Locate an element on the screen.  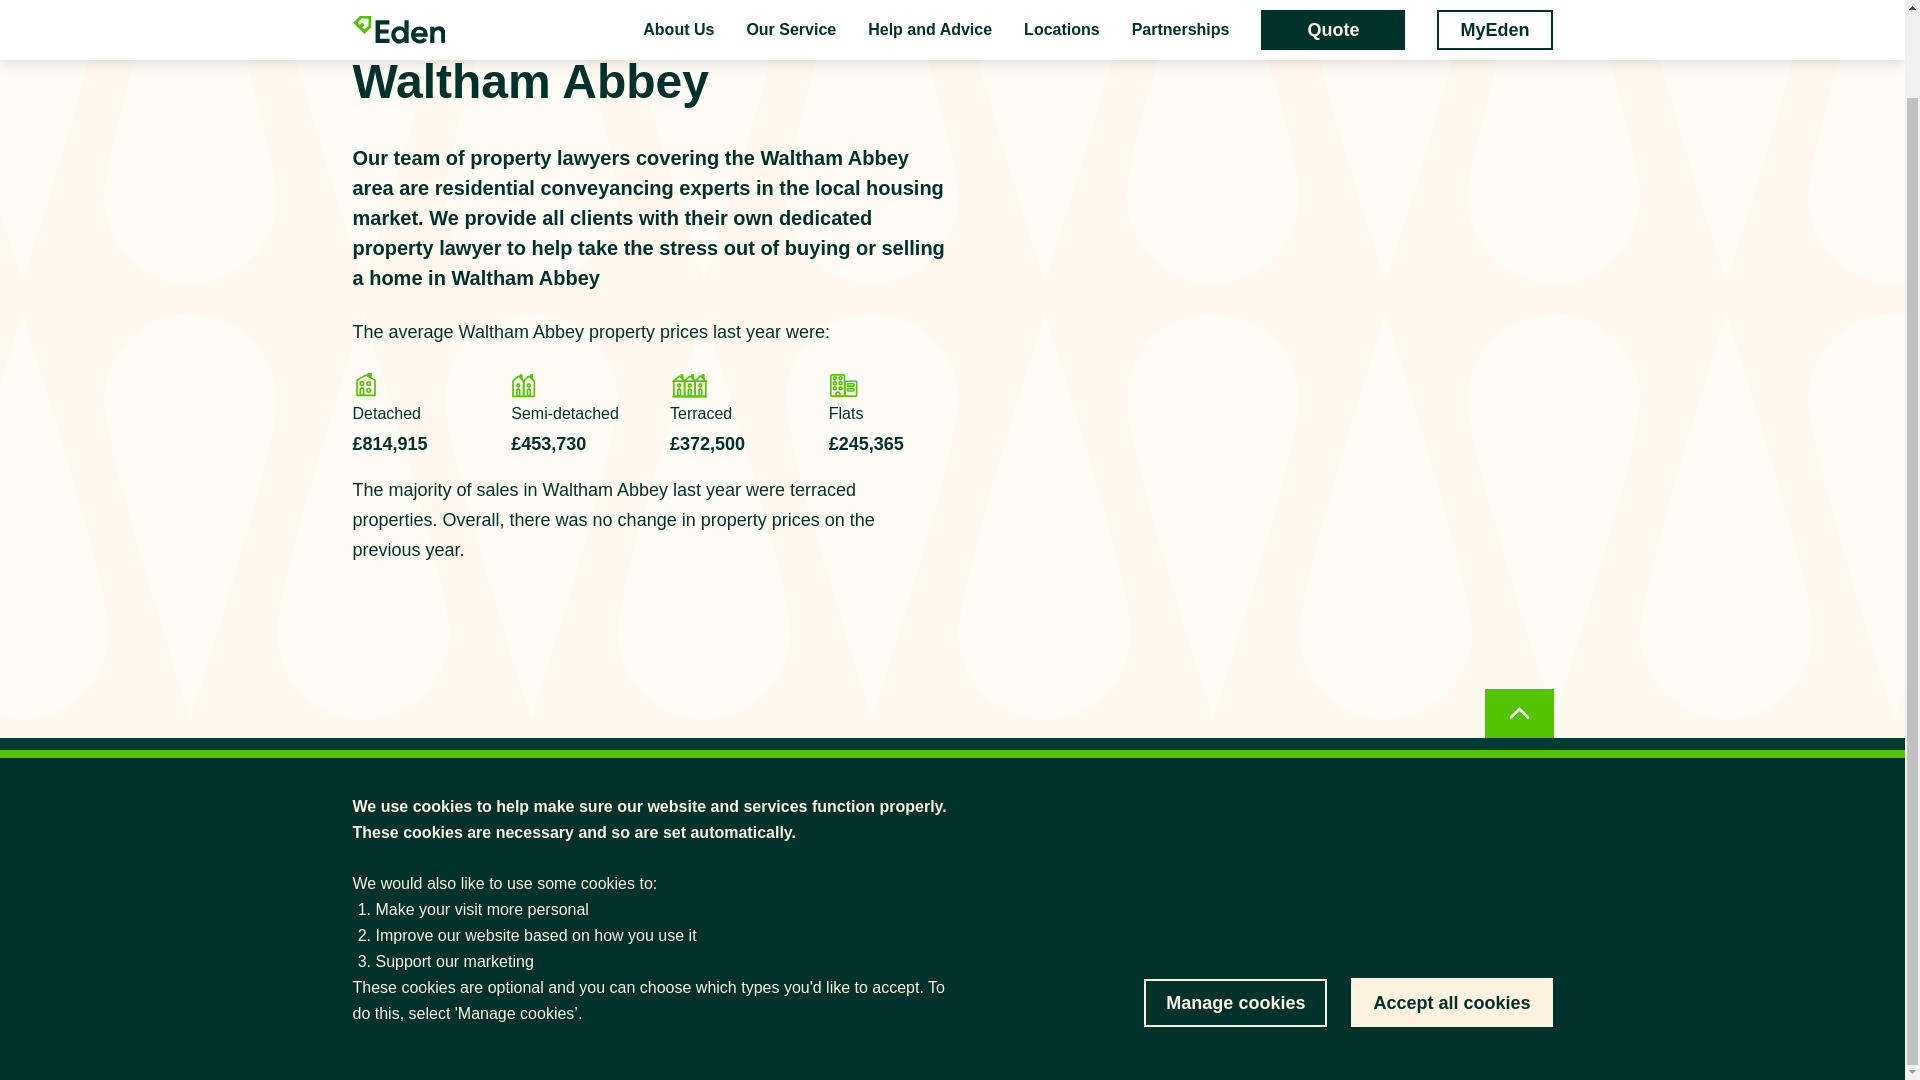
Manage cookies is located at coordinates (1235, 910).